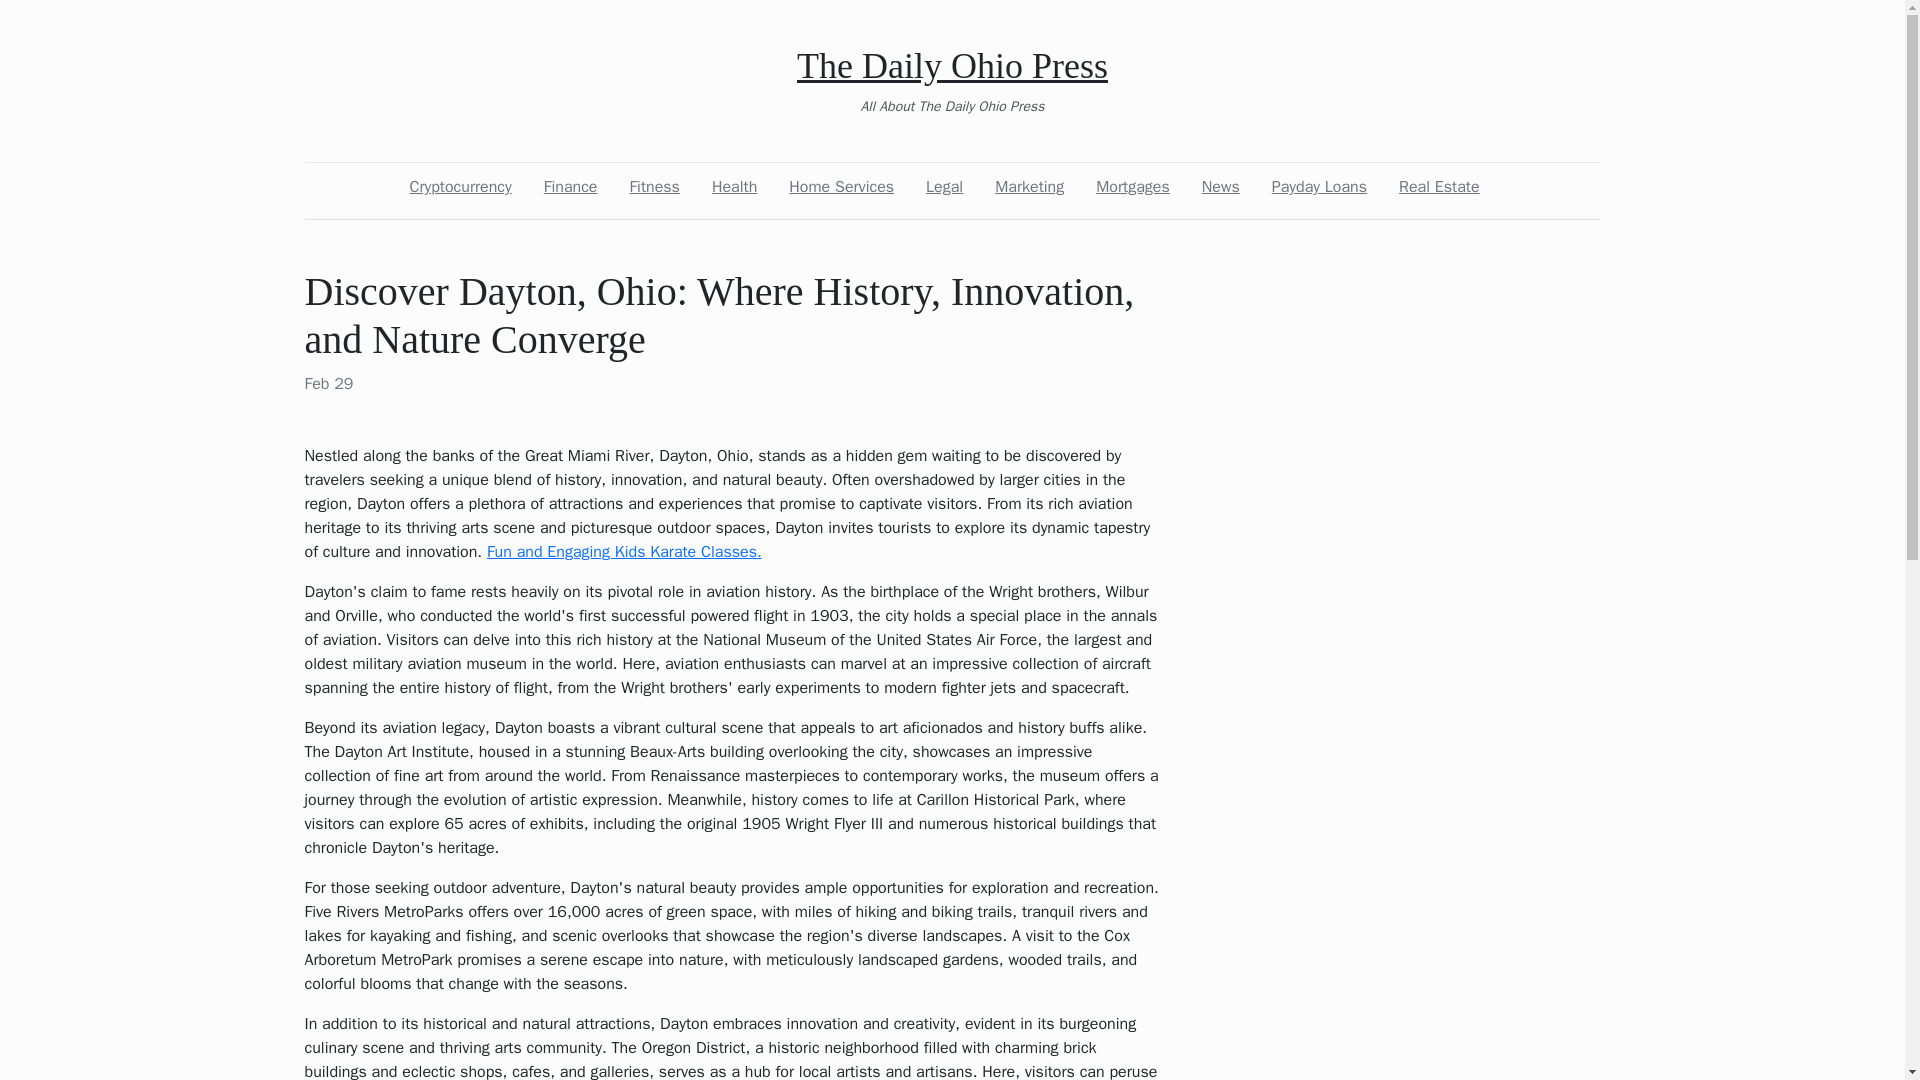  Describe the element at coordinates (952, 66) in the screenshot. I see `The Daily Ohio Press` at that location.